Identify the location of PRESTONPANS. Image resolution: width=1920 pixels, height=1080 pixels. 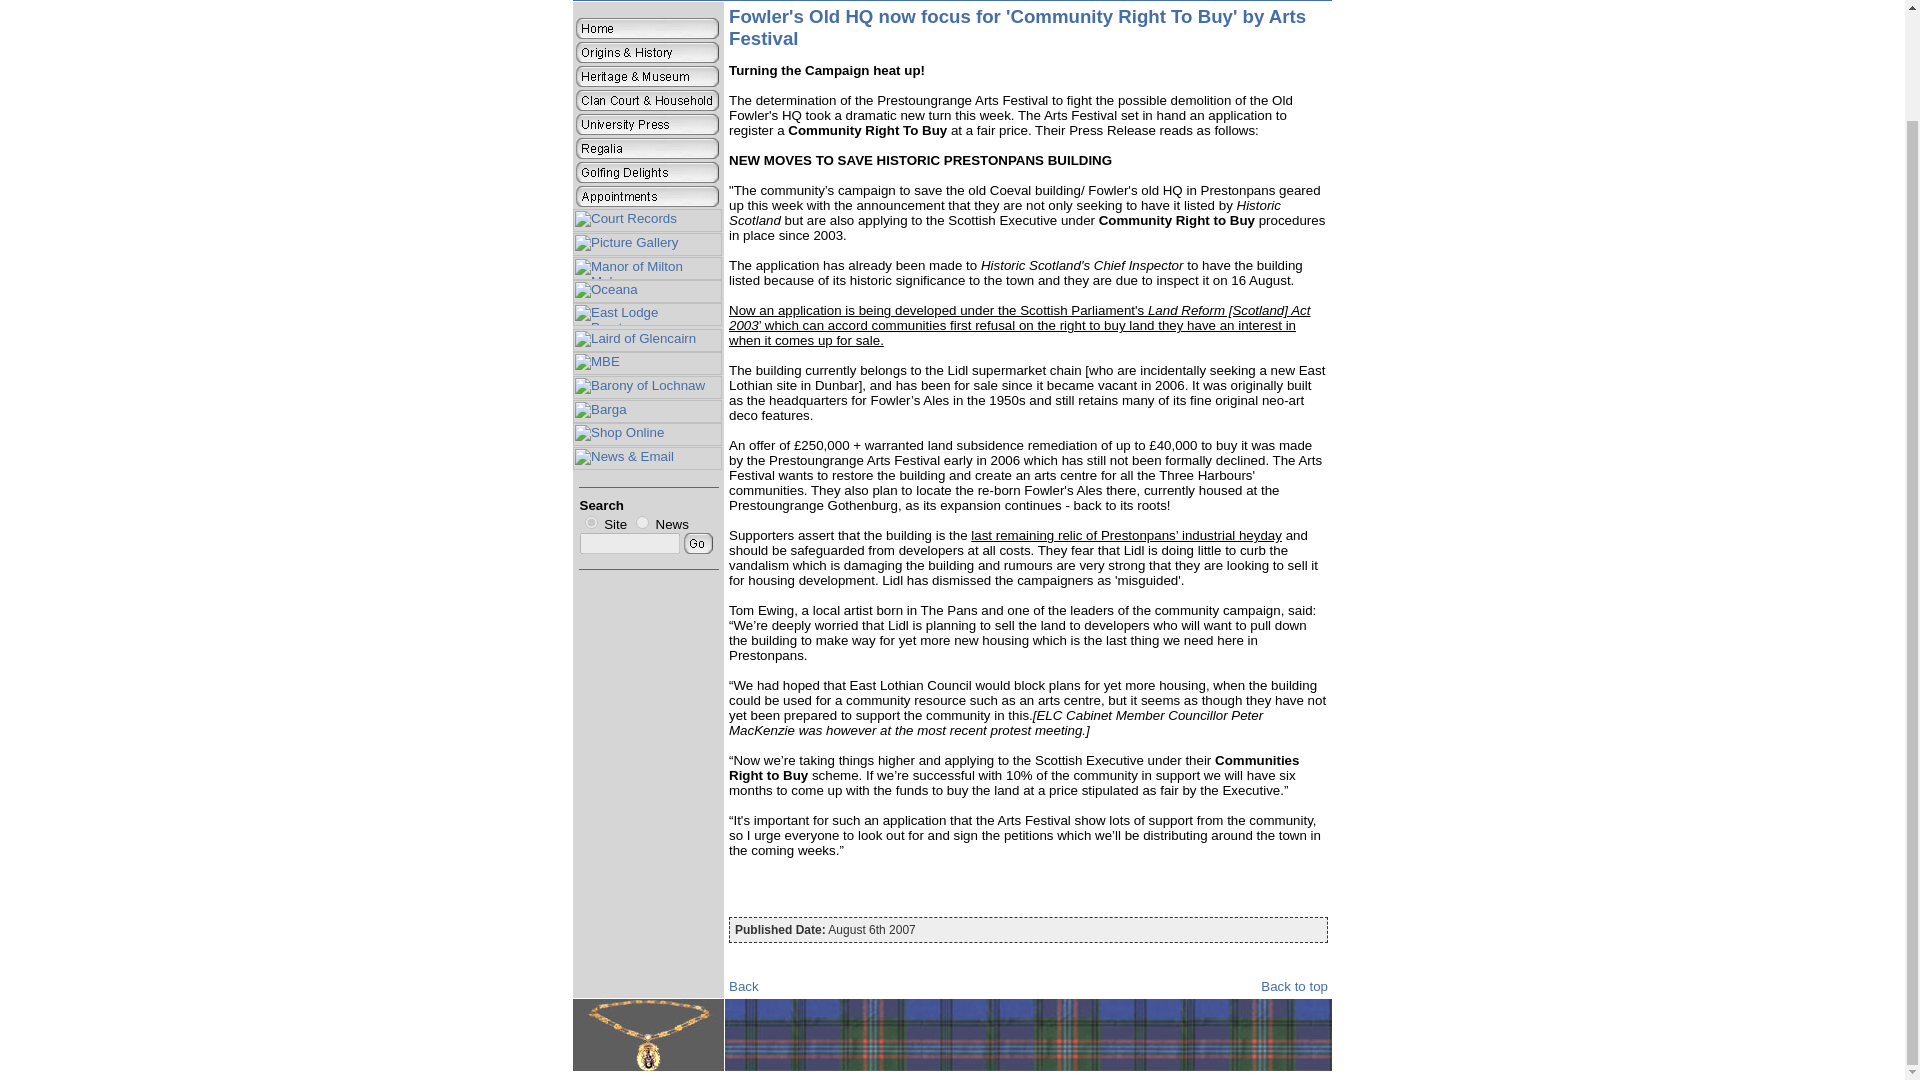
(991, 0).